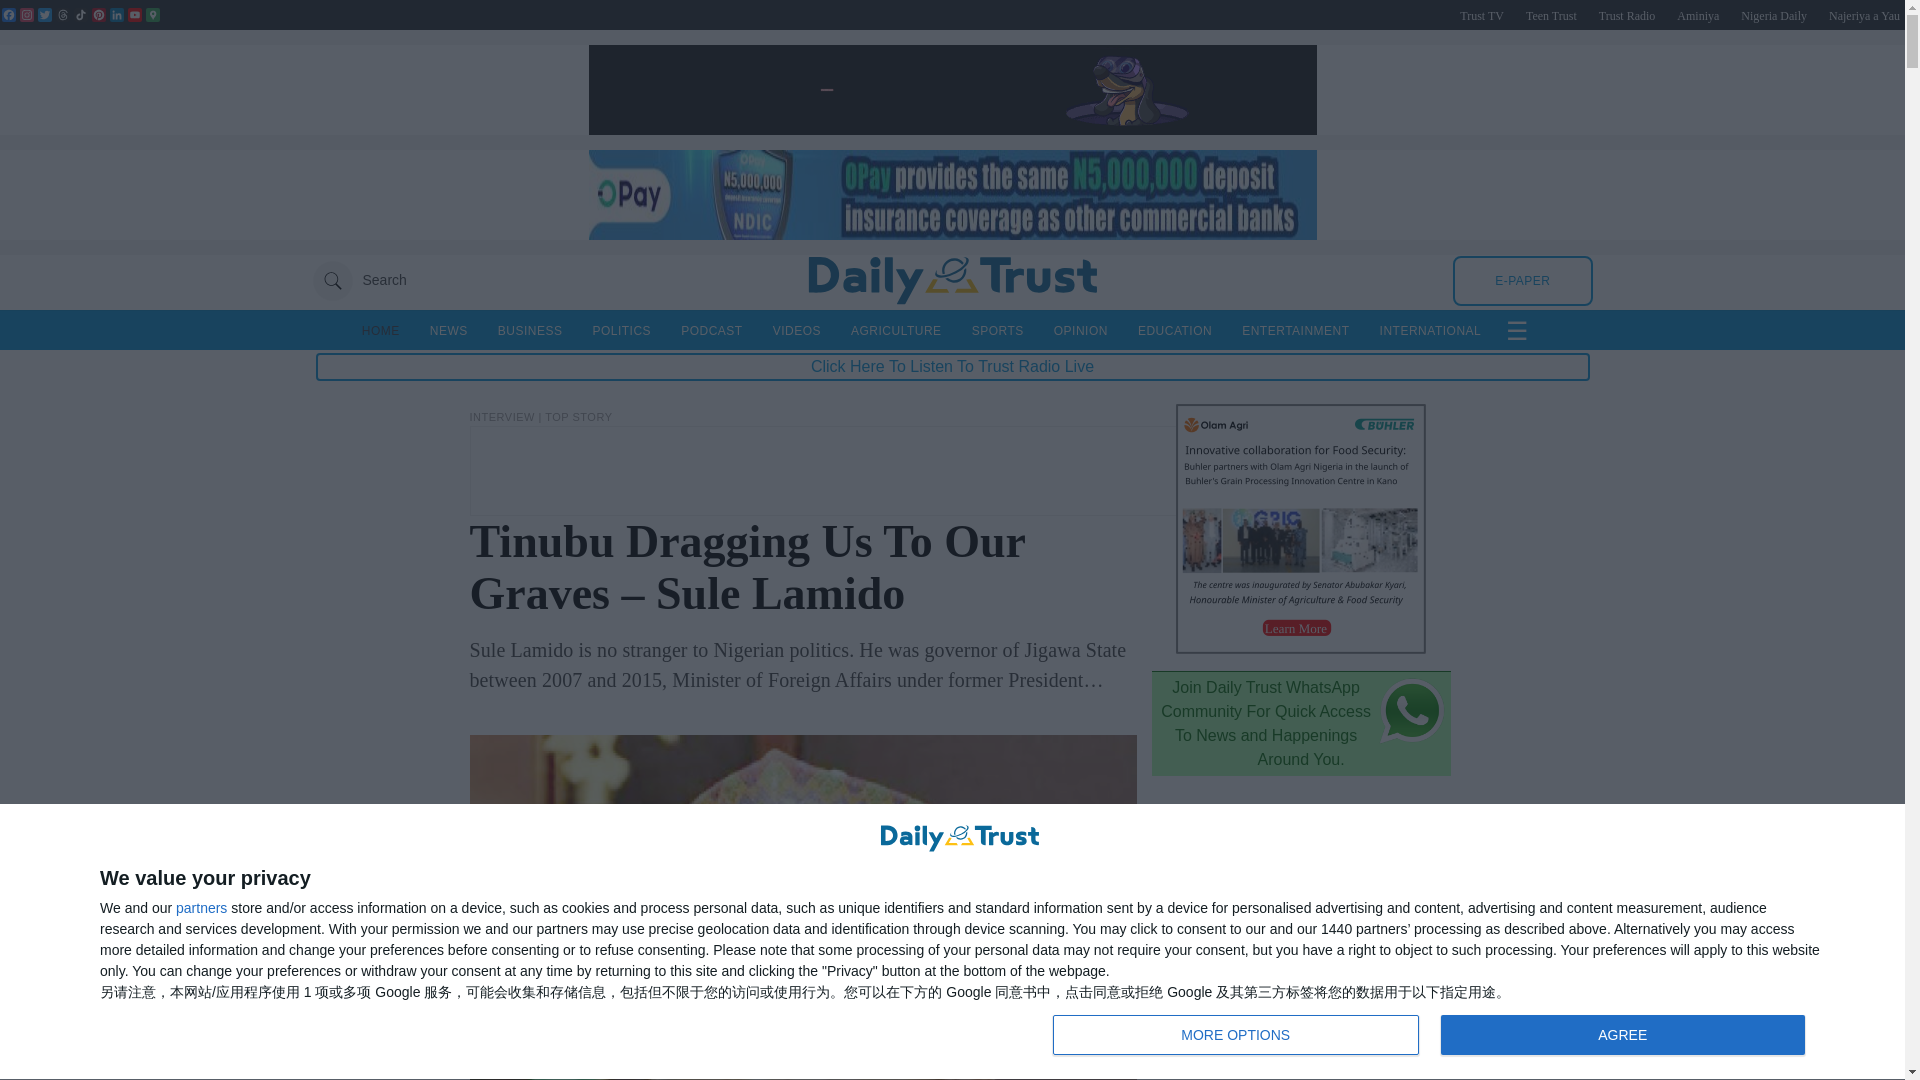 The width and height of the screenshot is (1920, 1080). I want to click on LinkedIn, so click(26, 14).